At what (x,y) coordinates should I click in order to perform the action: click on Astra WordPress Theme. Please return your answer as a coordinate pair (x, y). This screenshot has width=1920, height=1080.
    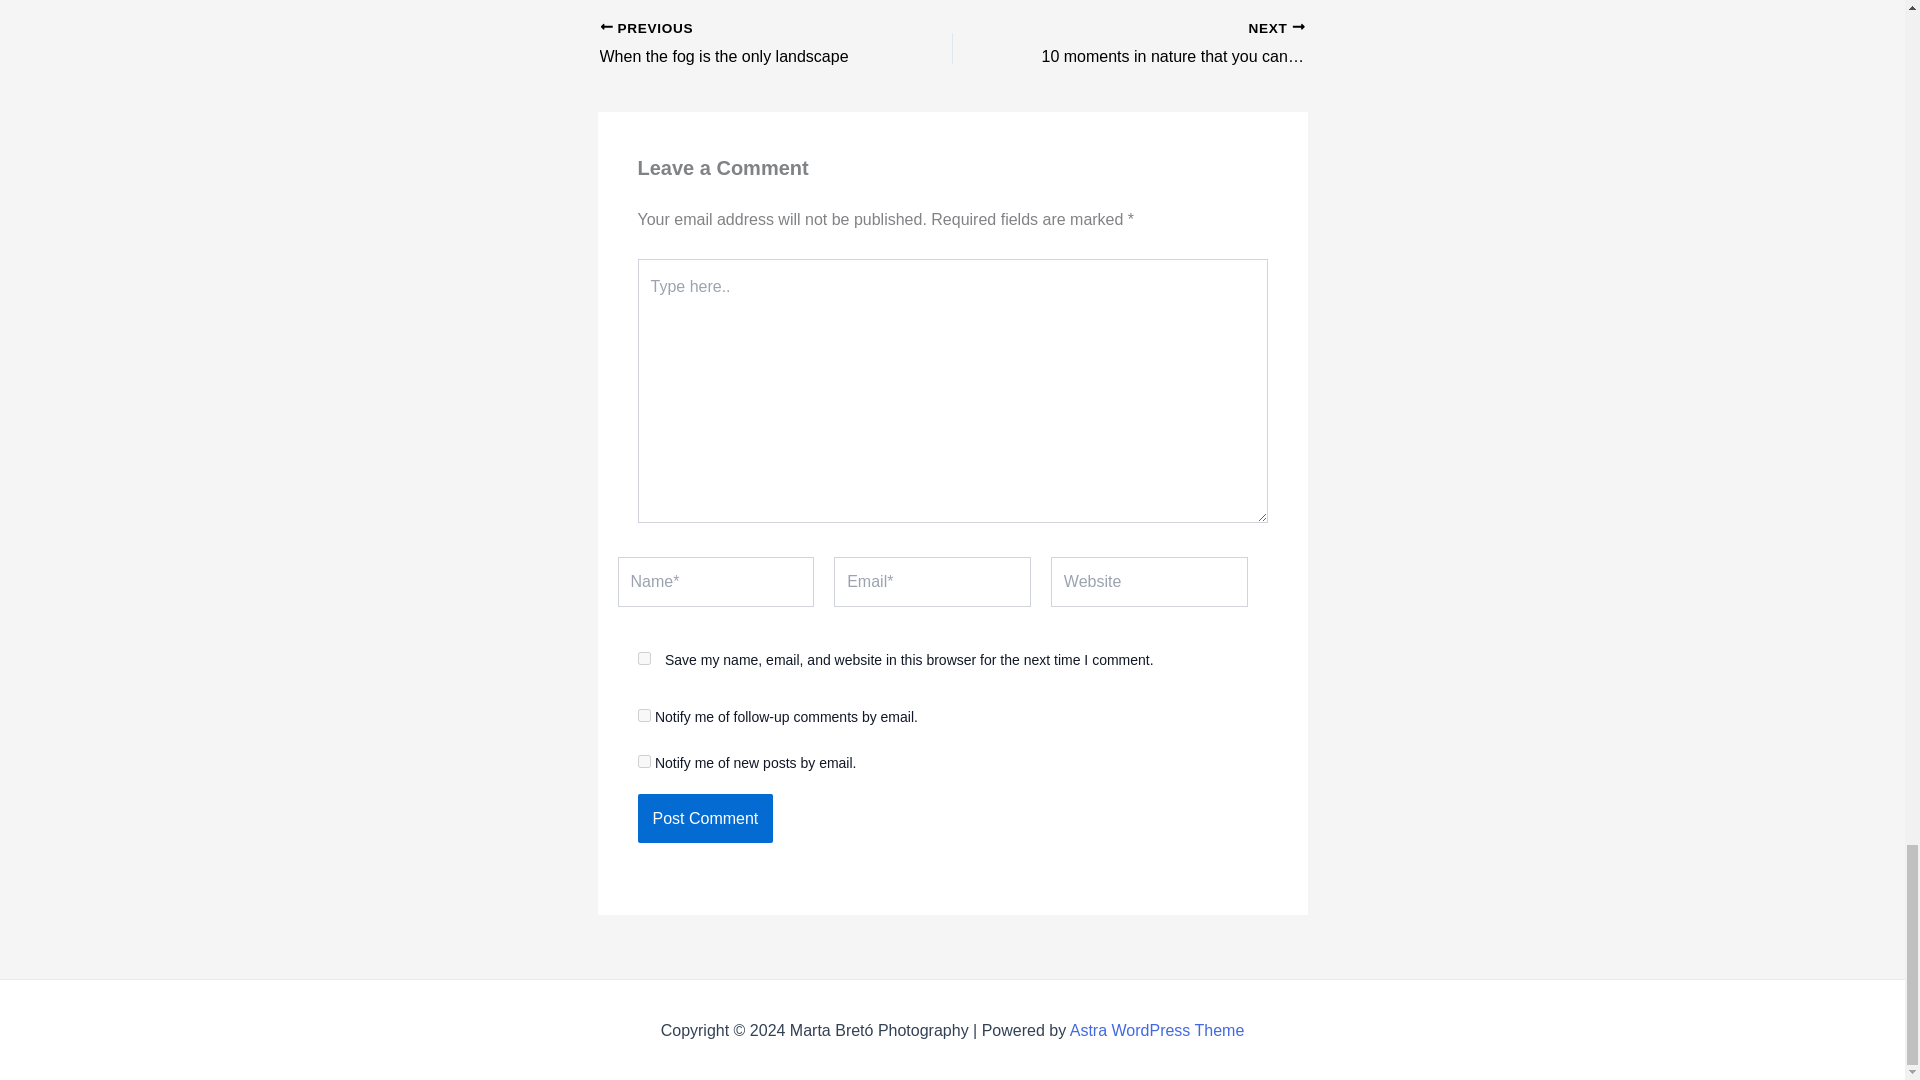
    Looking at the image, I should click on (741, 45).